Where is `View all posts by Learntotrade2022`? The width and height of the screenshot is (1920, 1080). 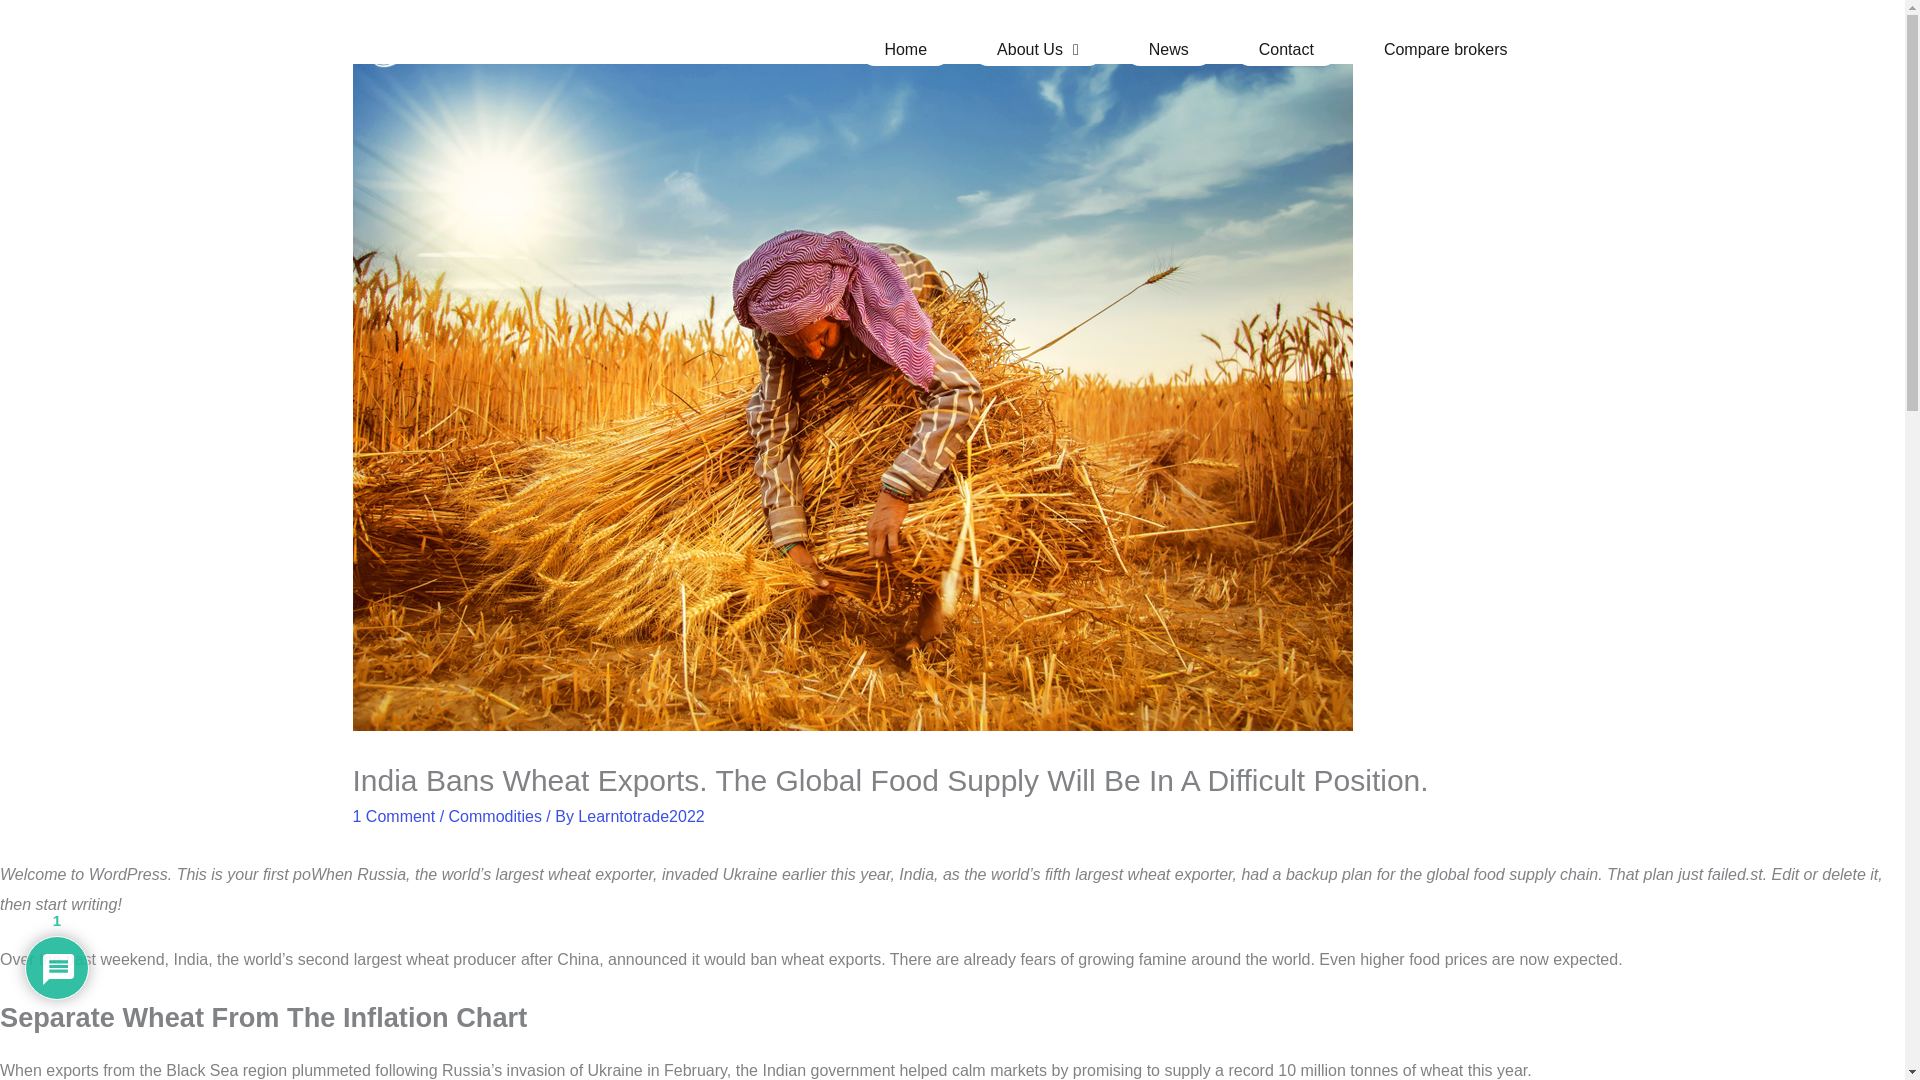 View all posts by Learntotrade2022 is located at coordinates (640, 816).